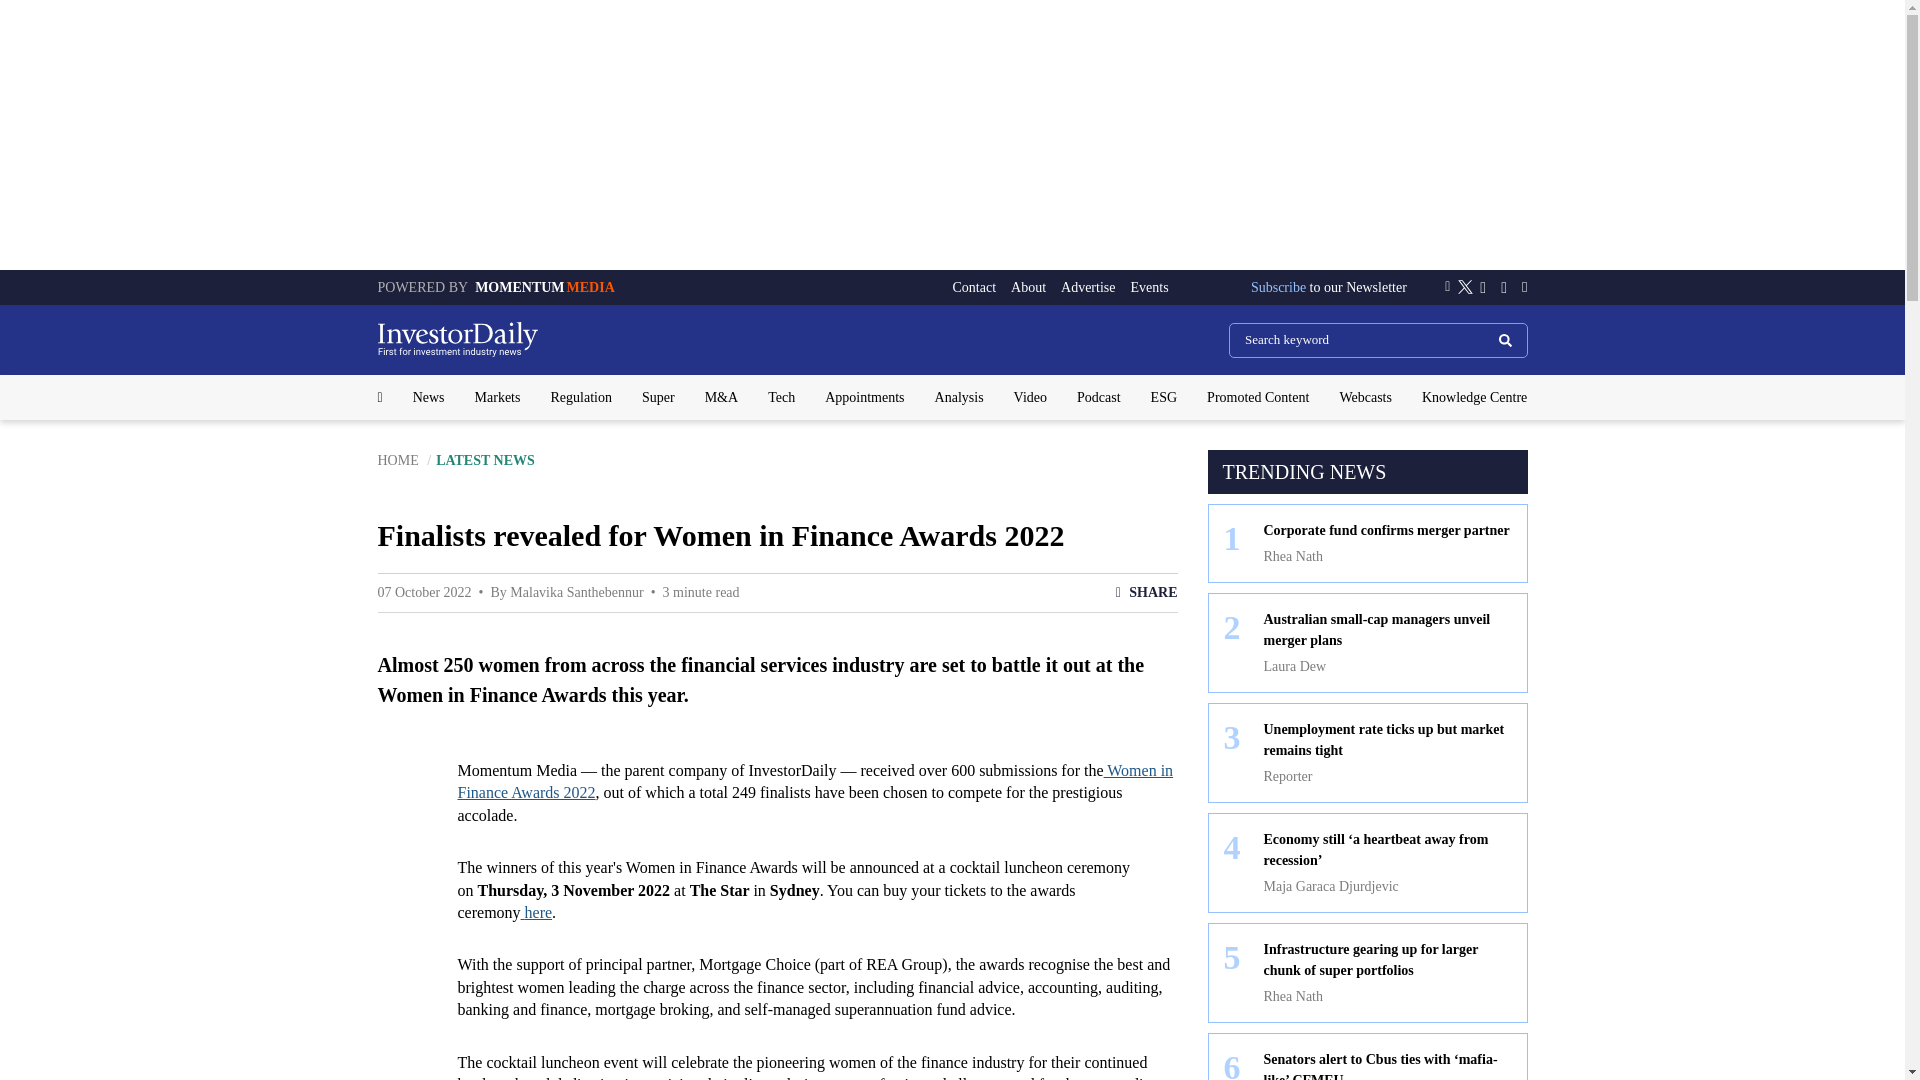 The image size is (1920, 1080). Describe the element at coordinates (1028, 287) in the screenshot. I see `About` at that location.